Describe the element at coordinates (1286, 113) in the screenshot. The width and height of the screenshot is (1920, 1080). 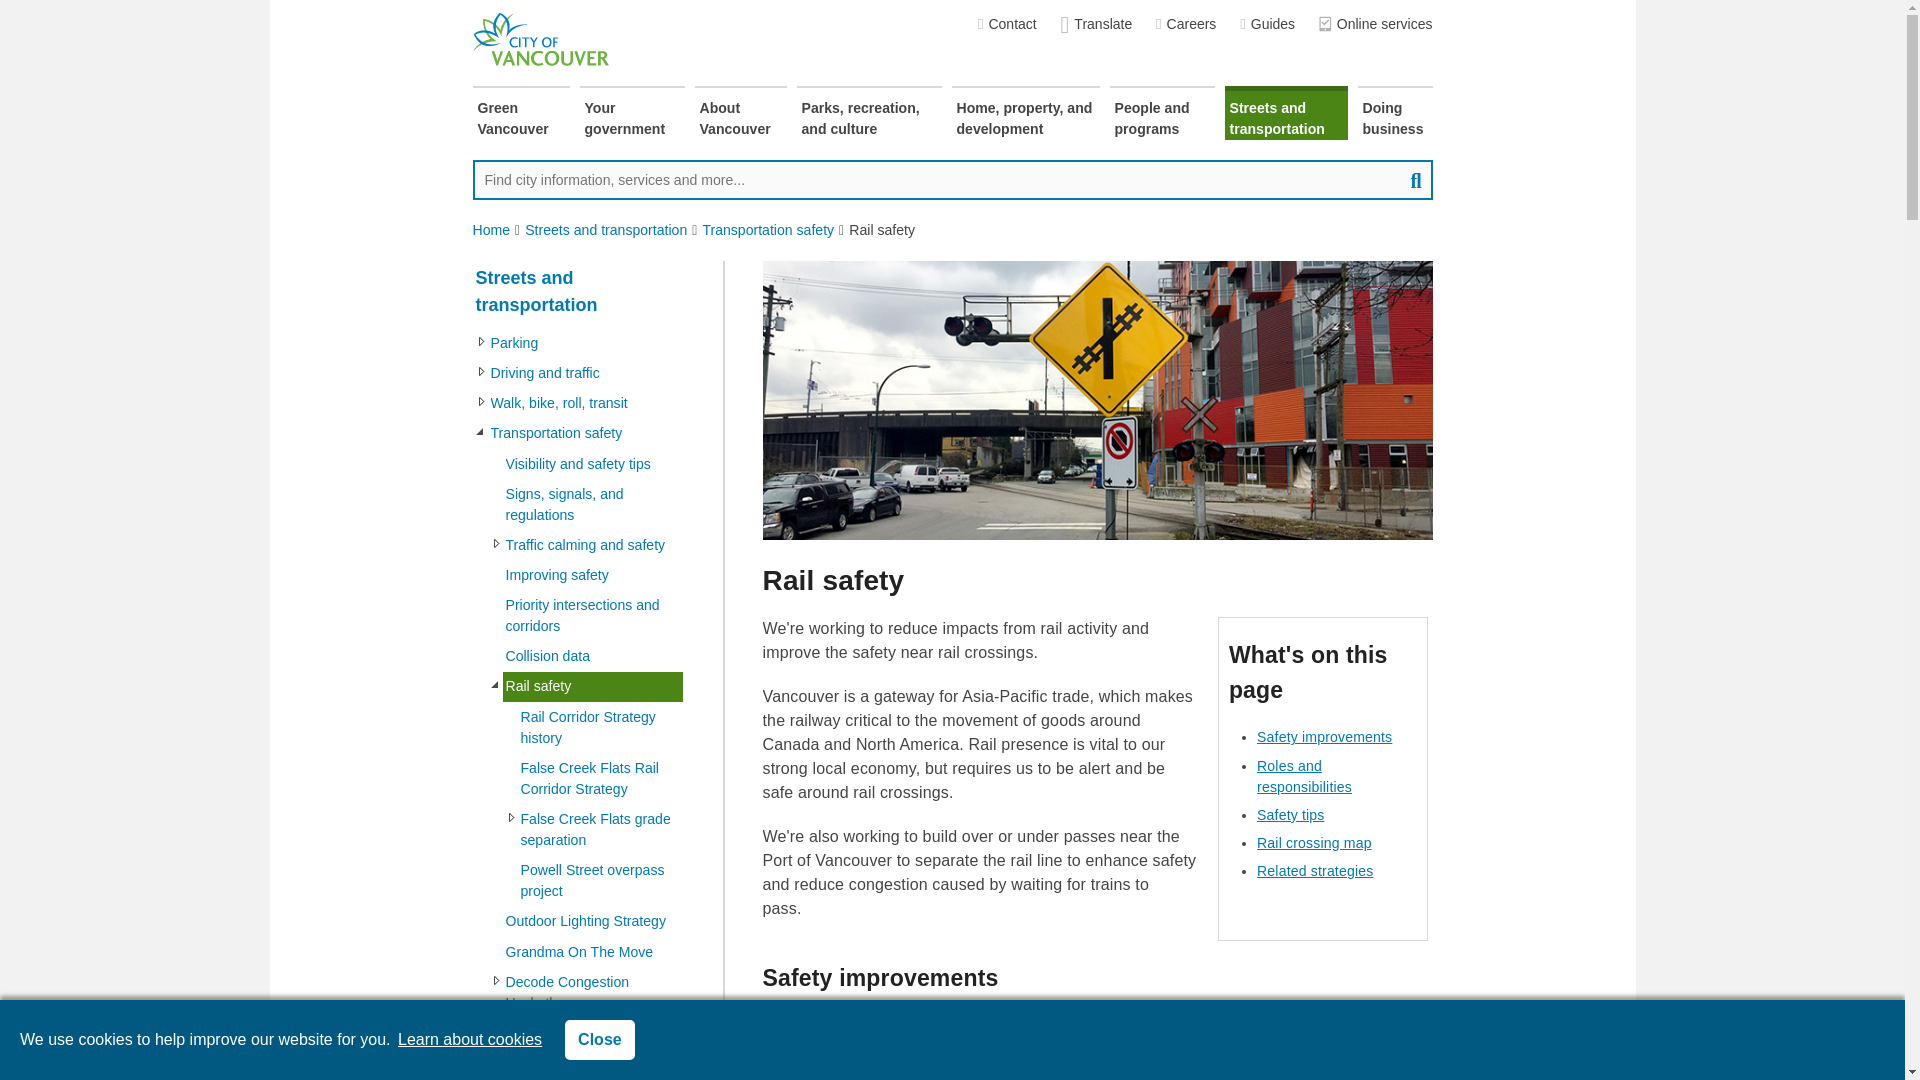
I see `Streets and transportation` at that location.